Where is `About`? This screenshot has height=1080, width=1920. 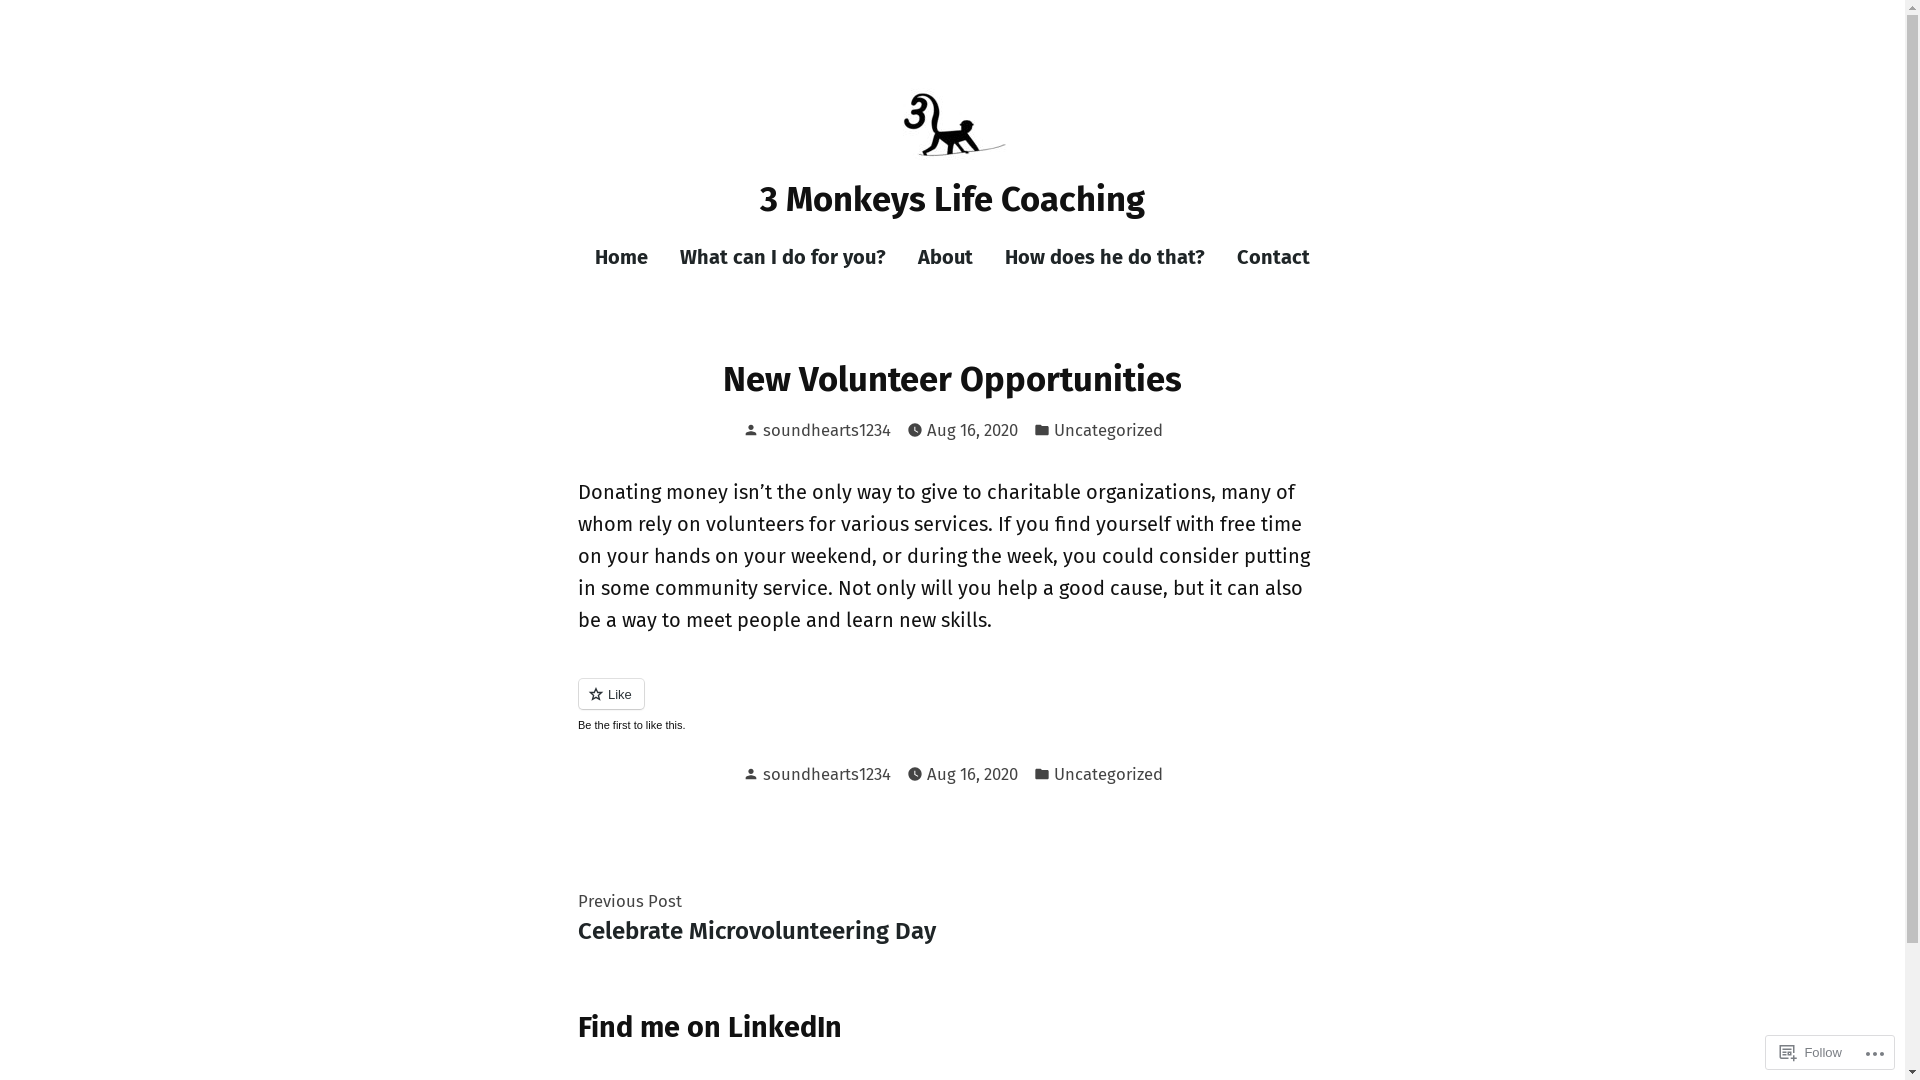 About is located at coordinates (946, 258).